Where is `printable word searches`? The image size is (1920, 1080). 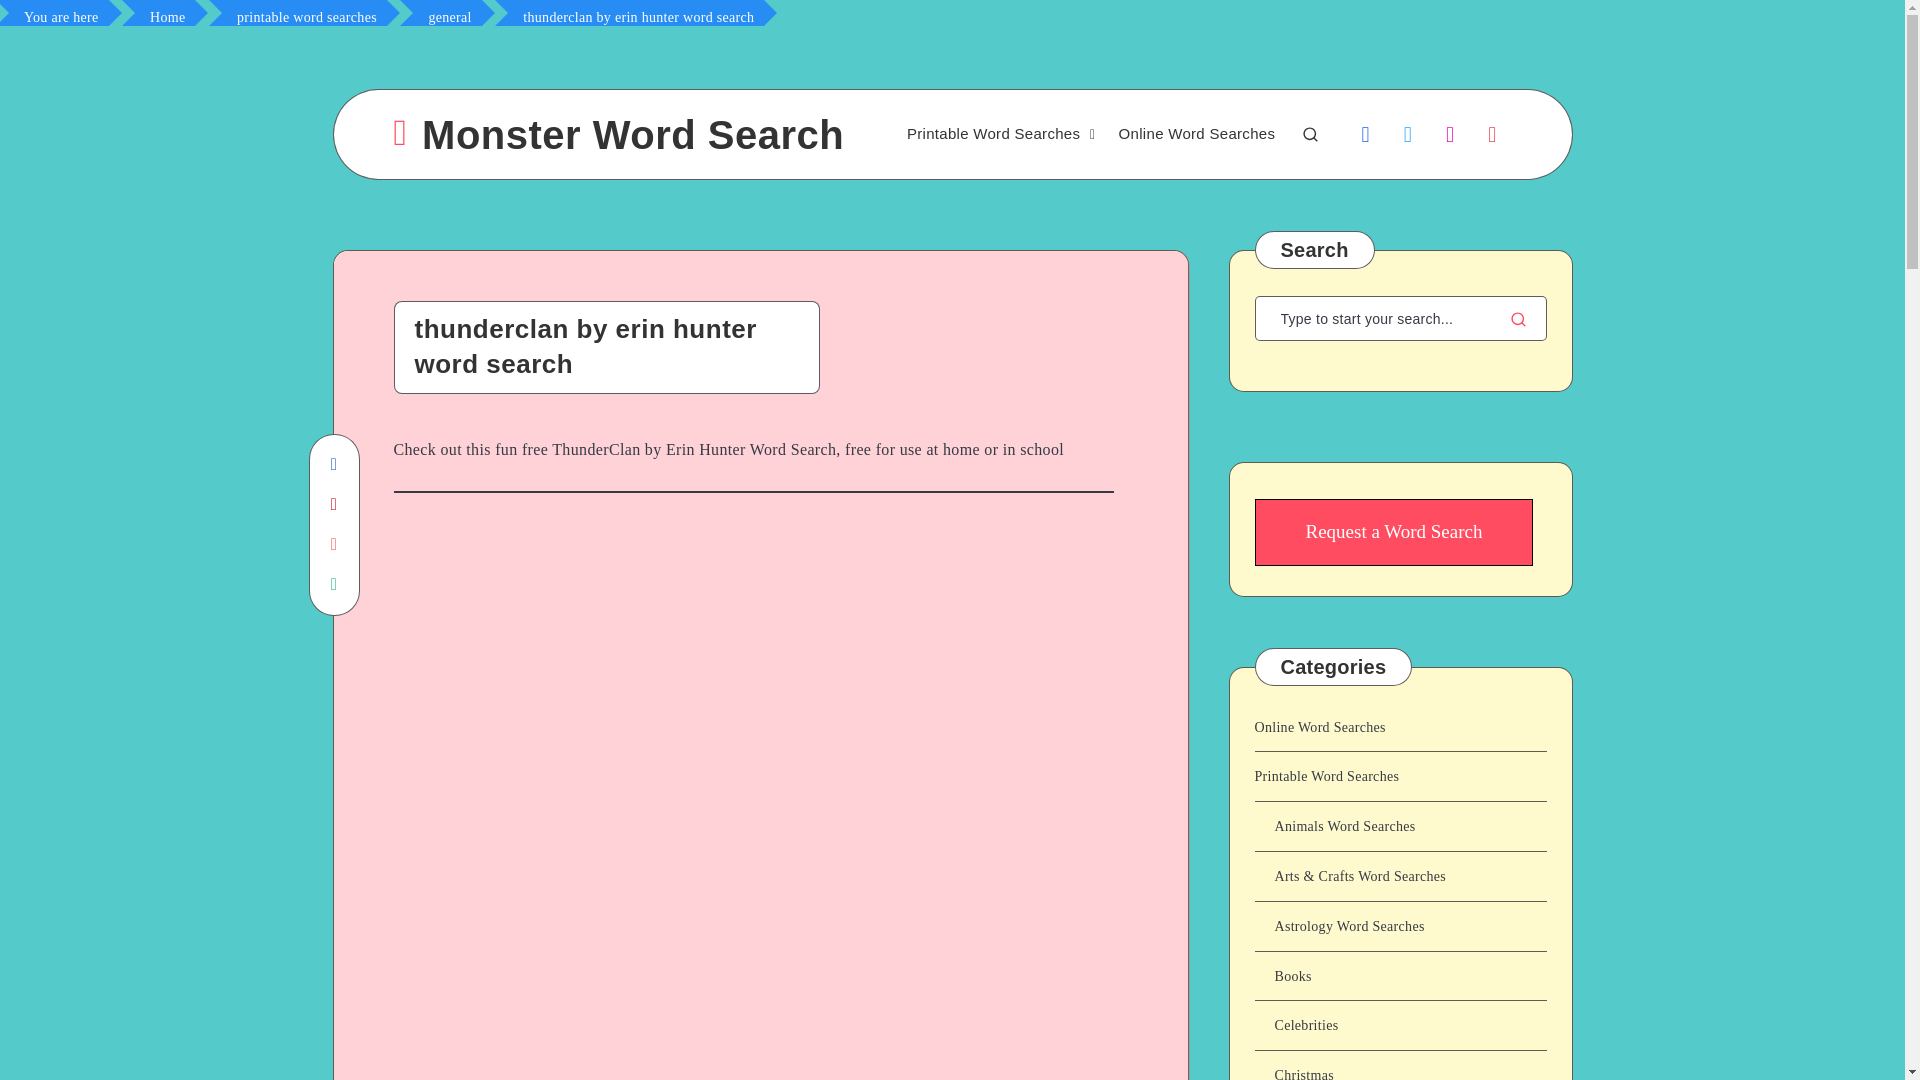
printable word searches is located at coordinates (306, 12).